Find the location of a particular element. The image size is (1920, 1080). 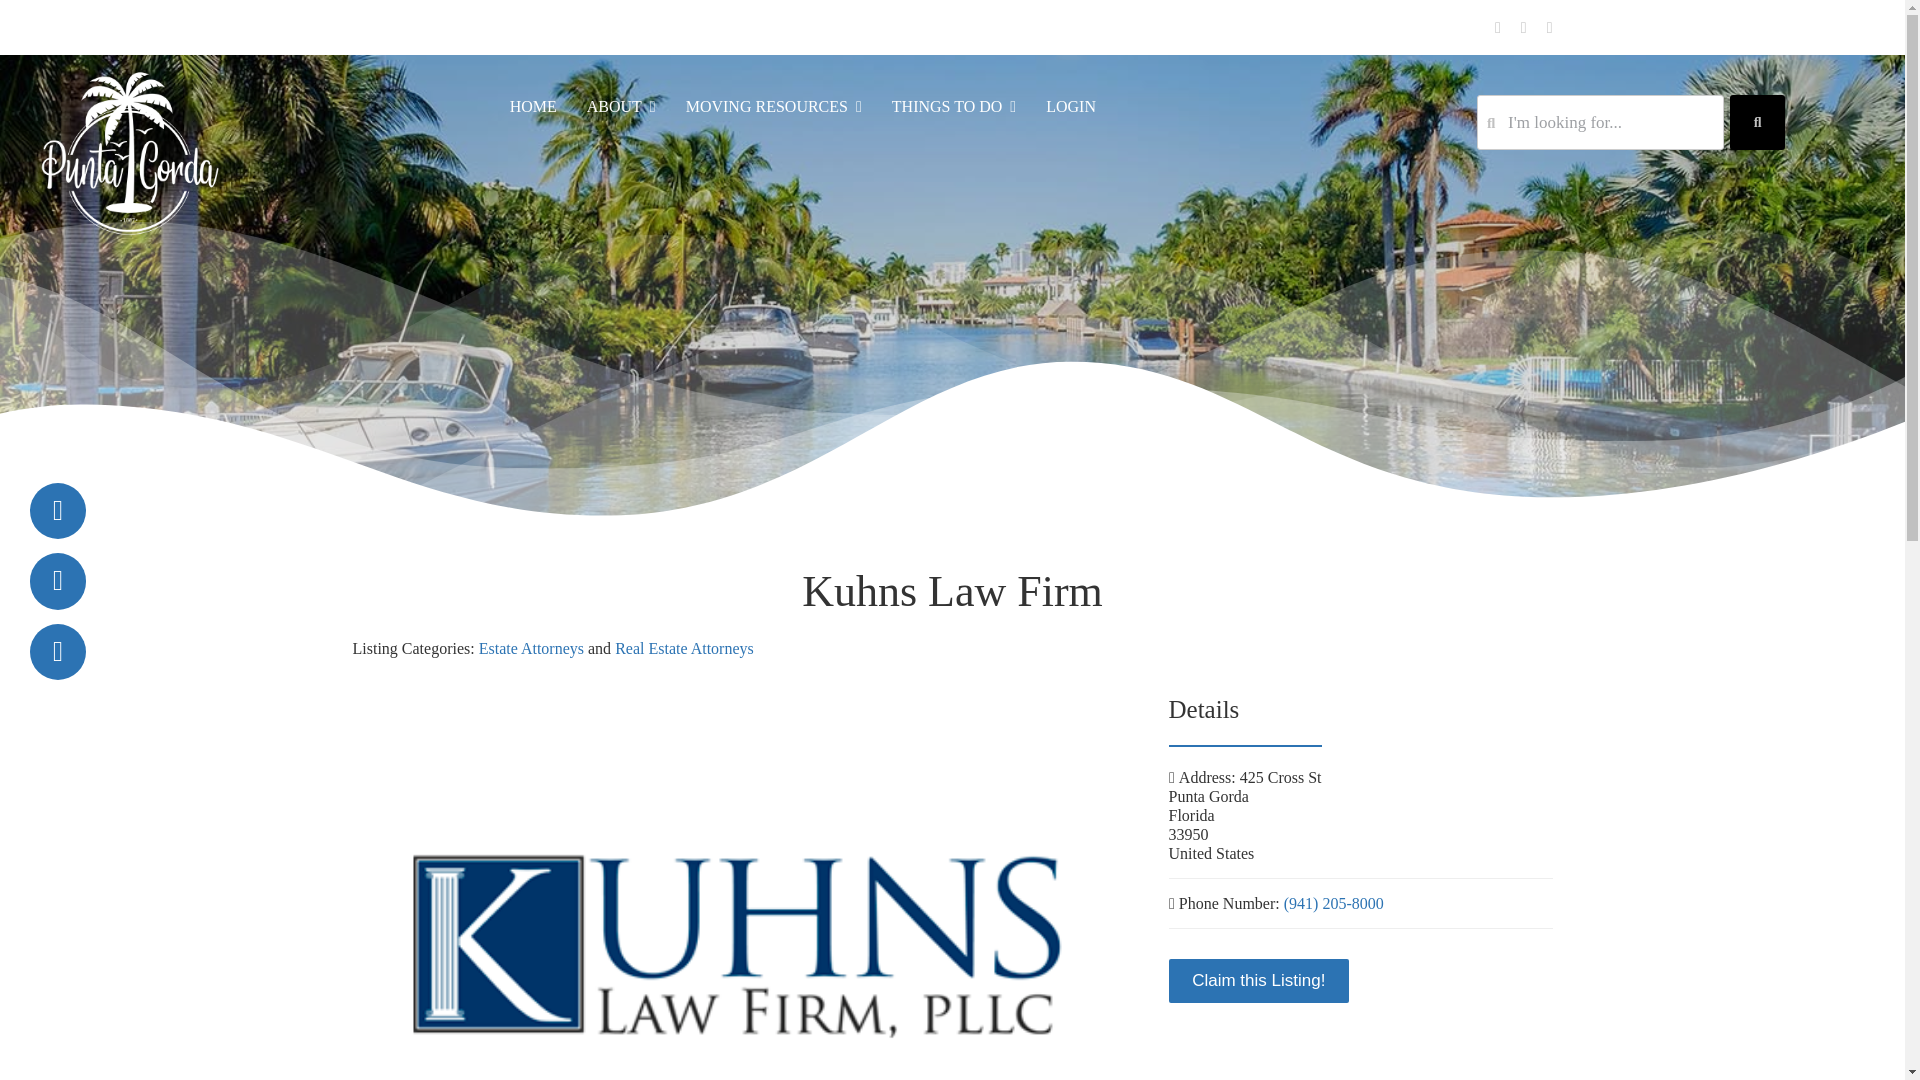

Resources for Moving to Punta Gorda is located at coordinates (774, 106).